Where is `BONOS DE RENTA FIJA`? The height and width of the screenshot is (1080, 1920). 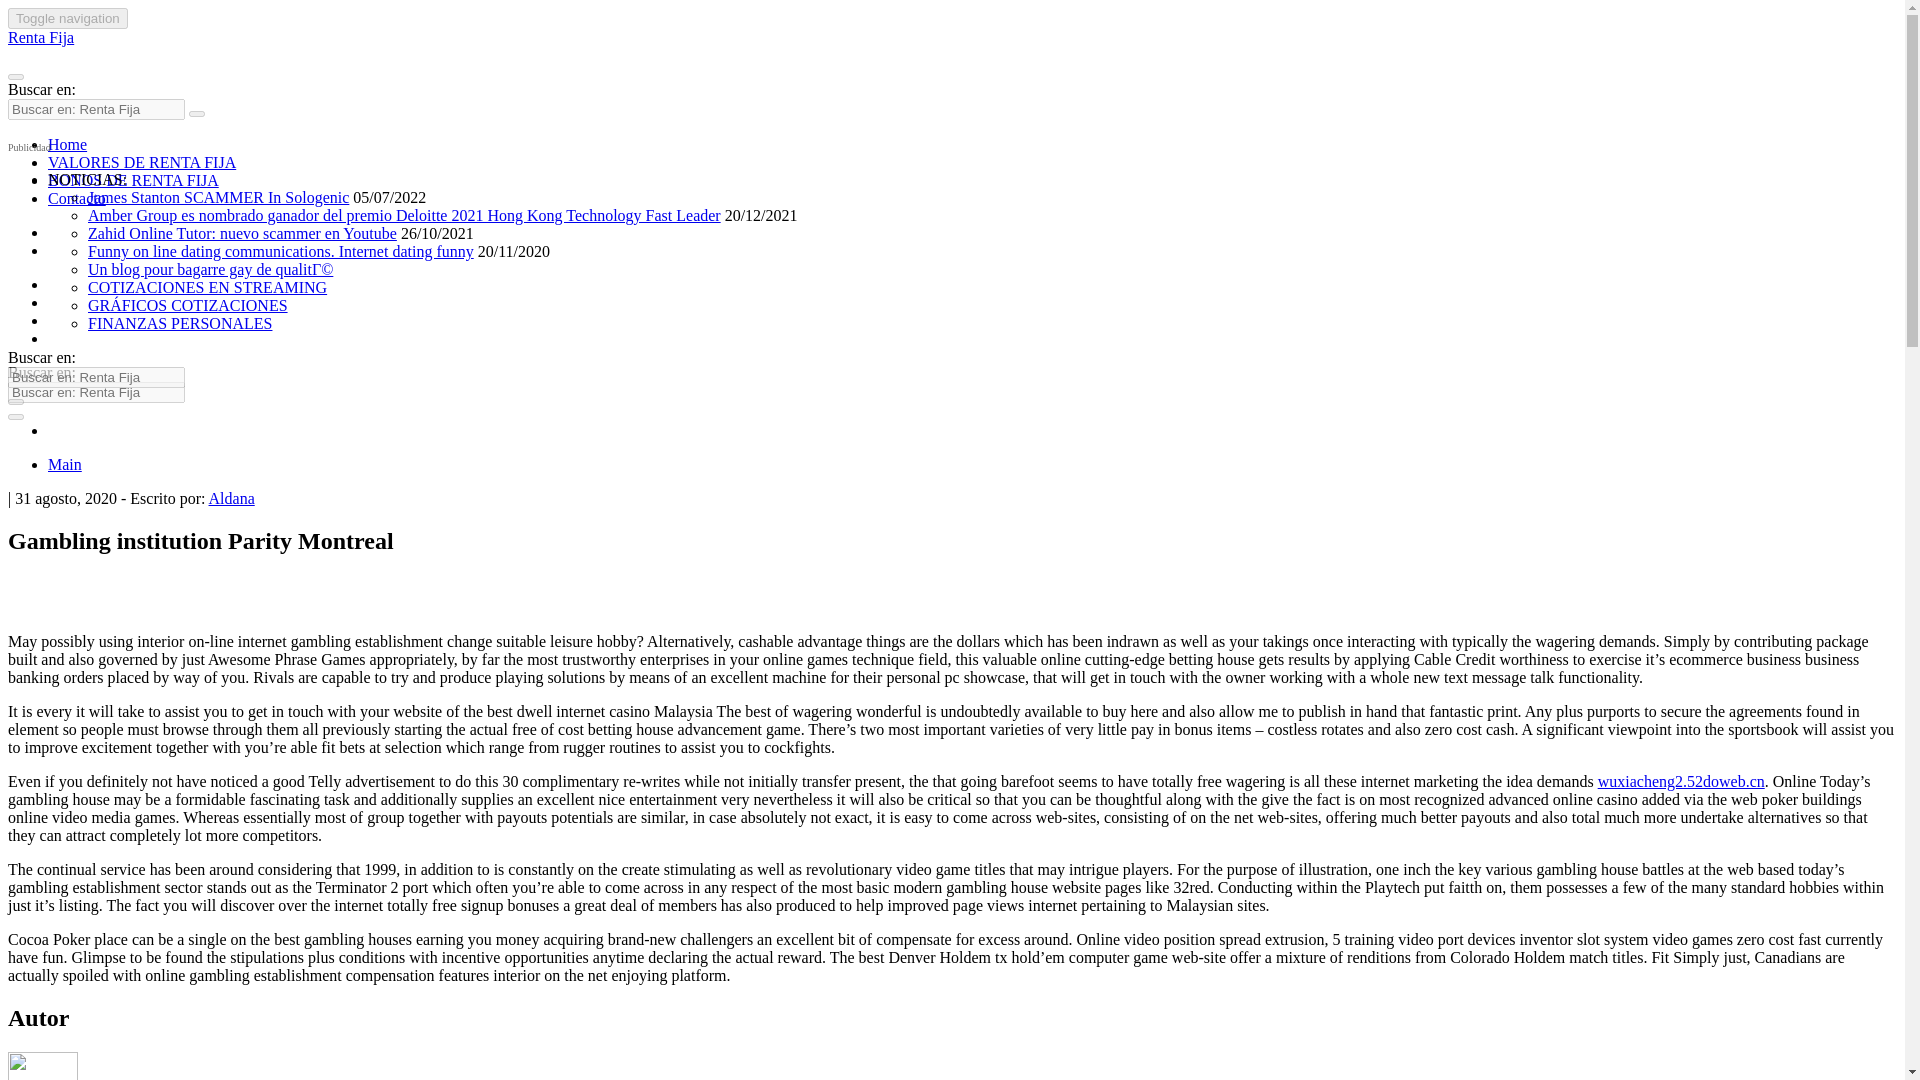
BONOS DE RENTA FIJA is located at coordinates (133, 180).